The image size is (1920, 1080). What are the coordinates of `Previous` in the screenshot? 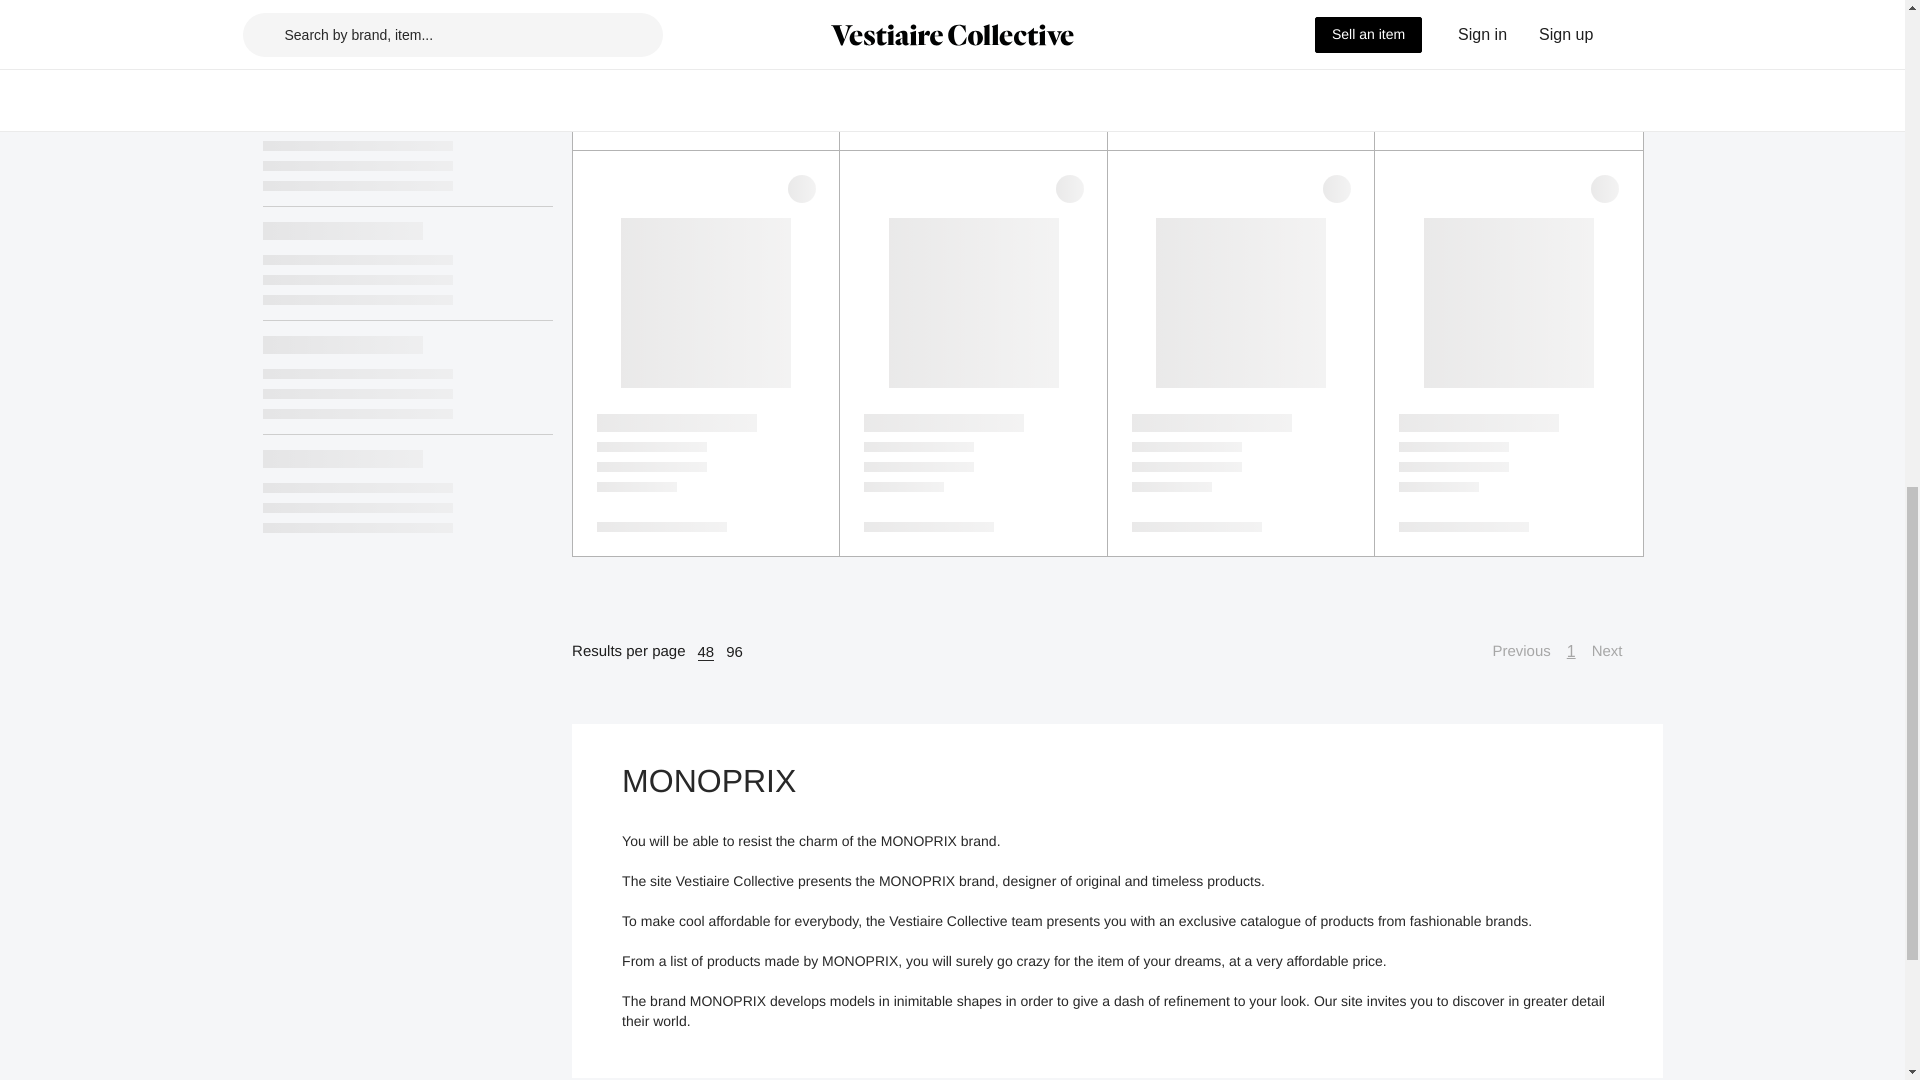 It's located at (1510, 652).